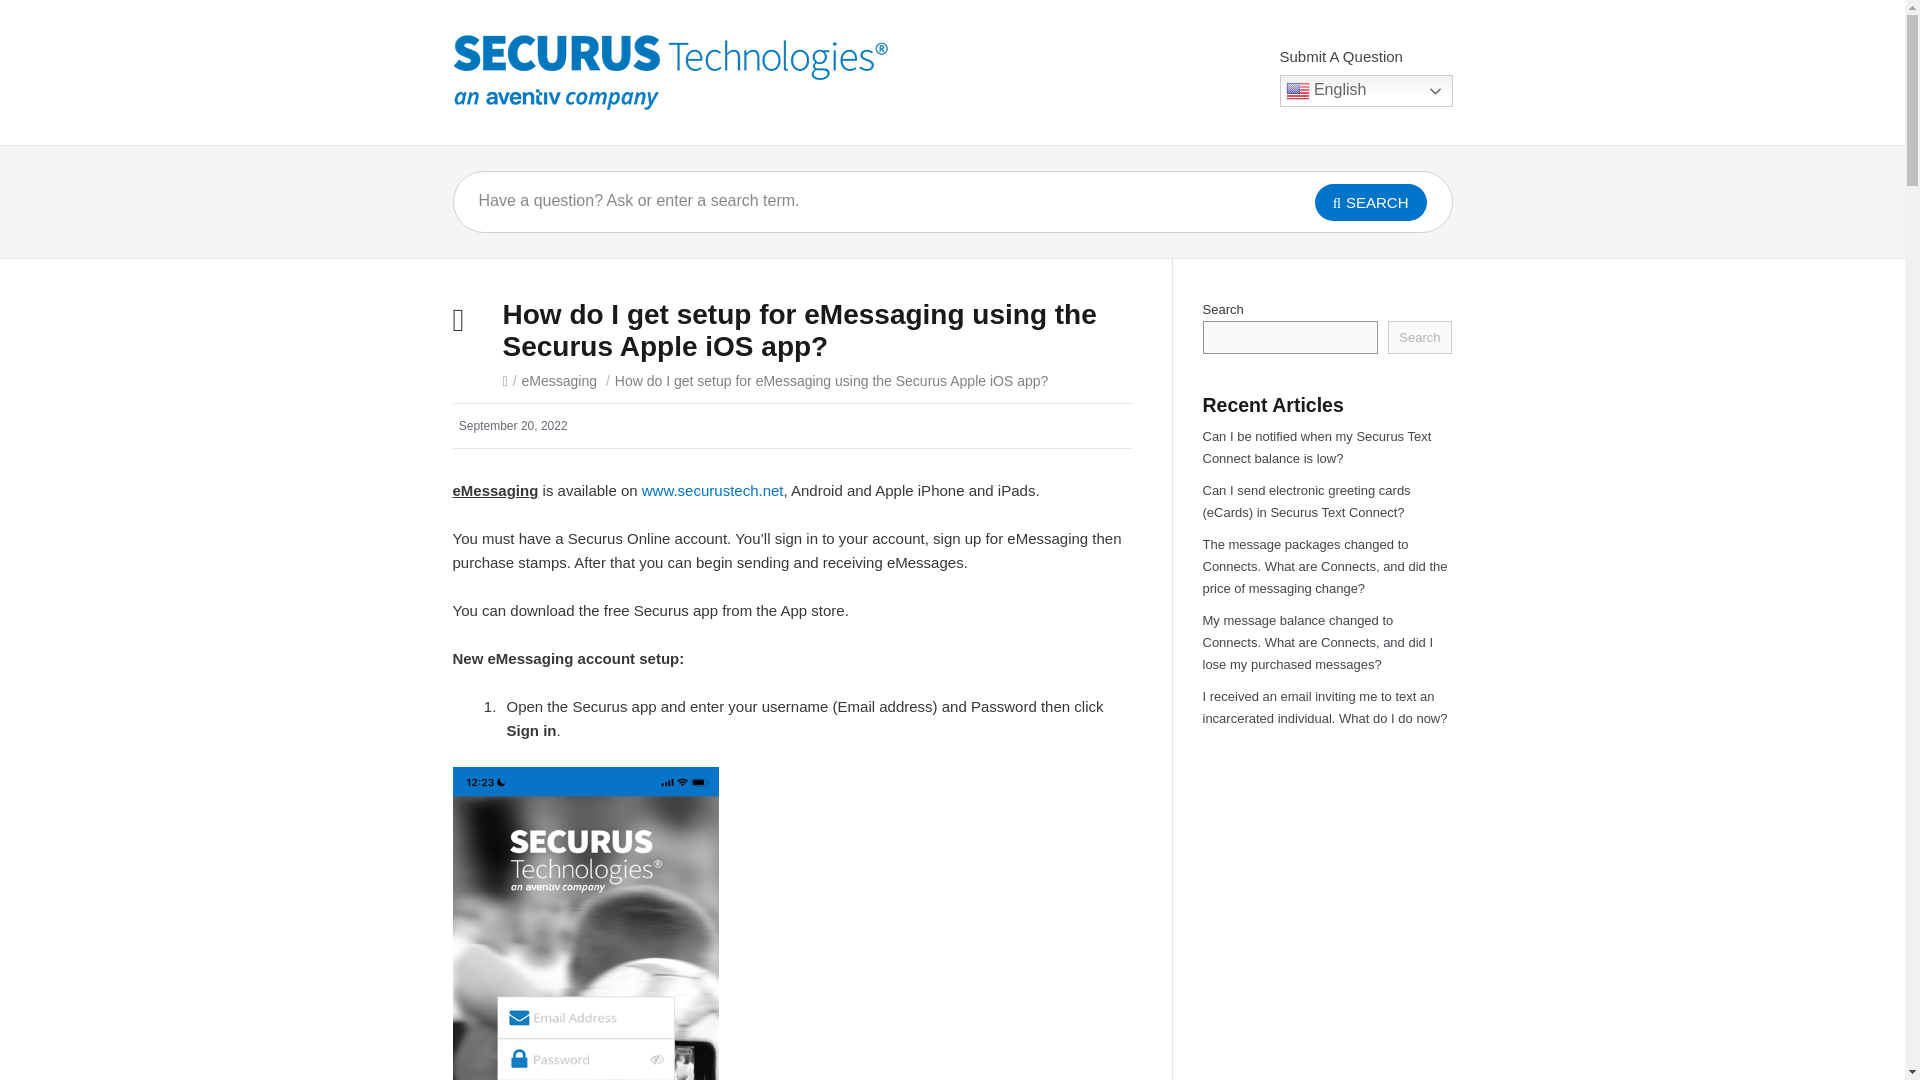 The height and width of the screenshot is (1080, 1920). Describe the element at coordinates (669, 72) in the screenshot. I see `Securus Help Center` at that location.